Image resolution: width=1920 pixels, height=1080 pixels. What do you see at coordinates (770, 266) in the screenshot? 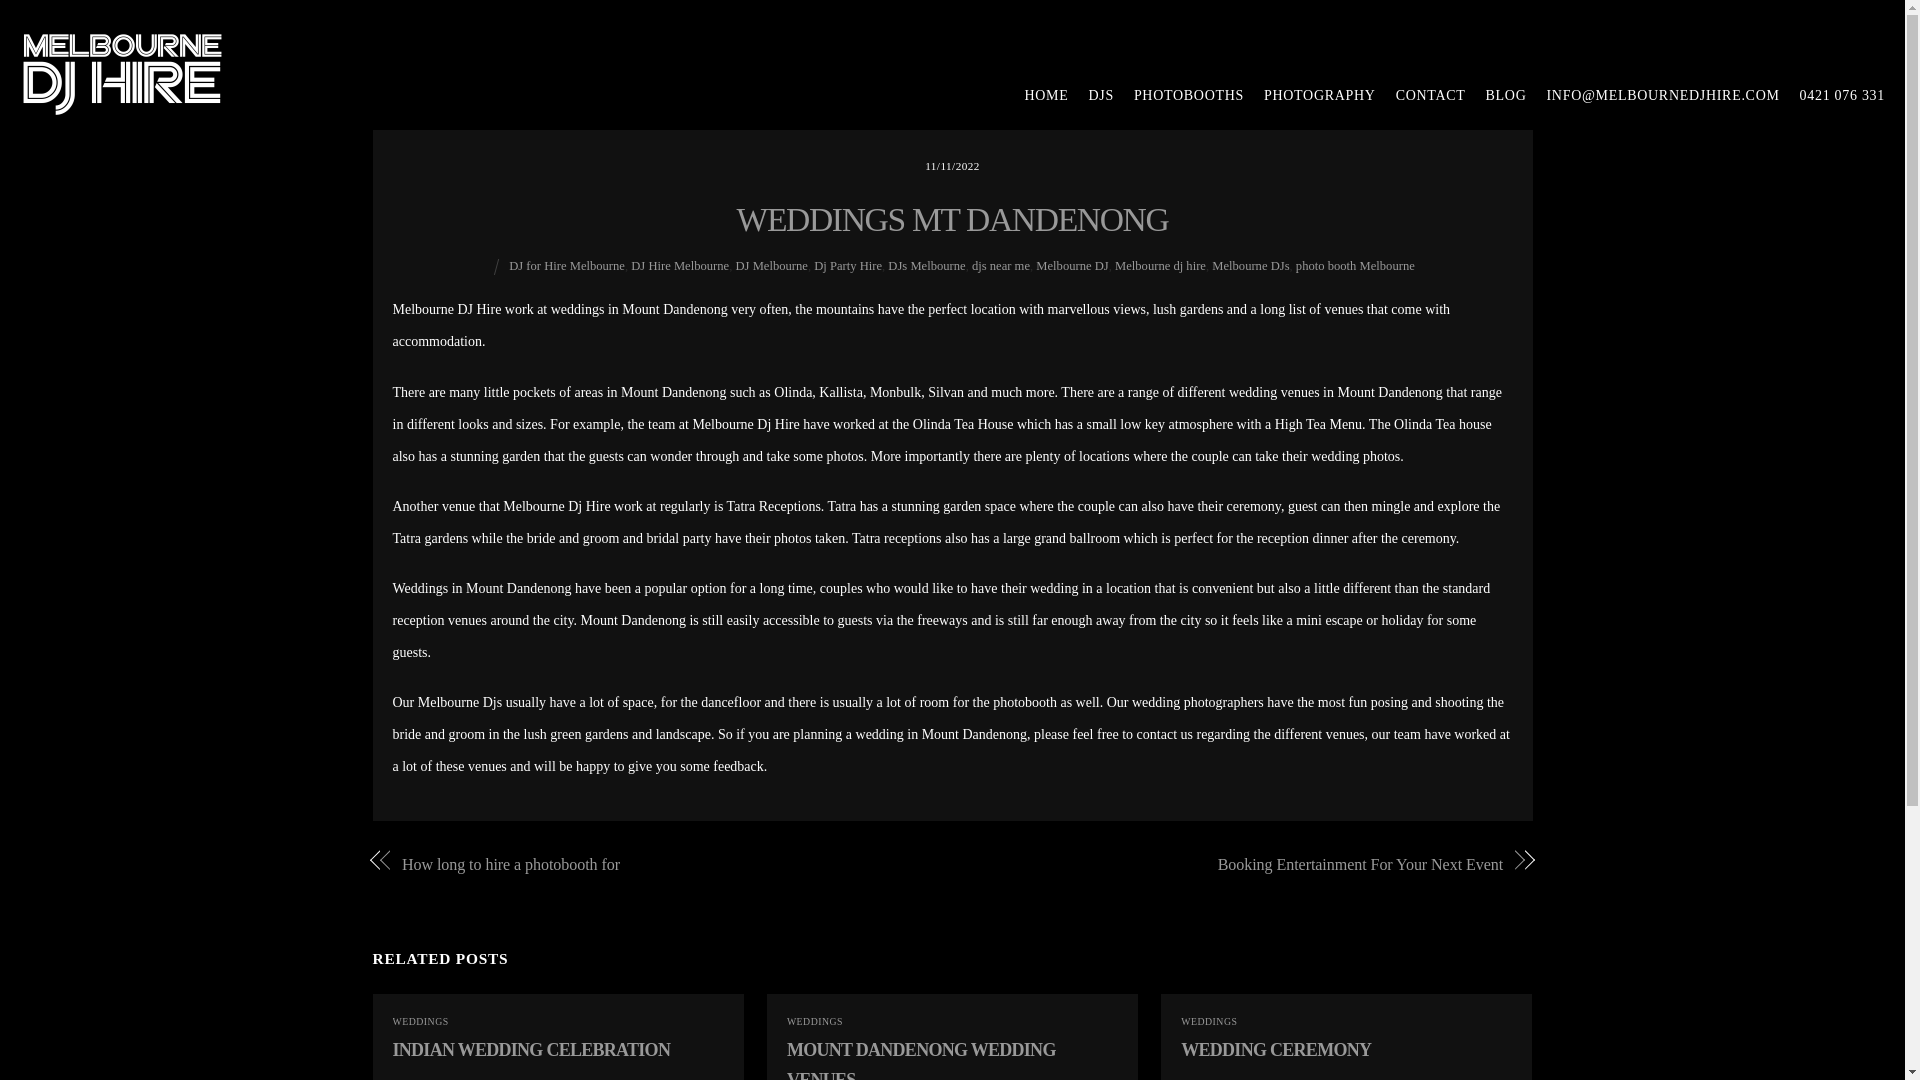
I see `DJ Melbourne` at bounding box center [770, 266].